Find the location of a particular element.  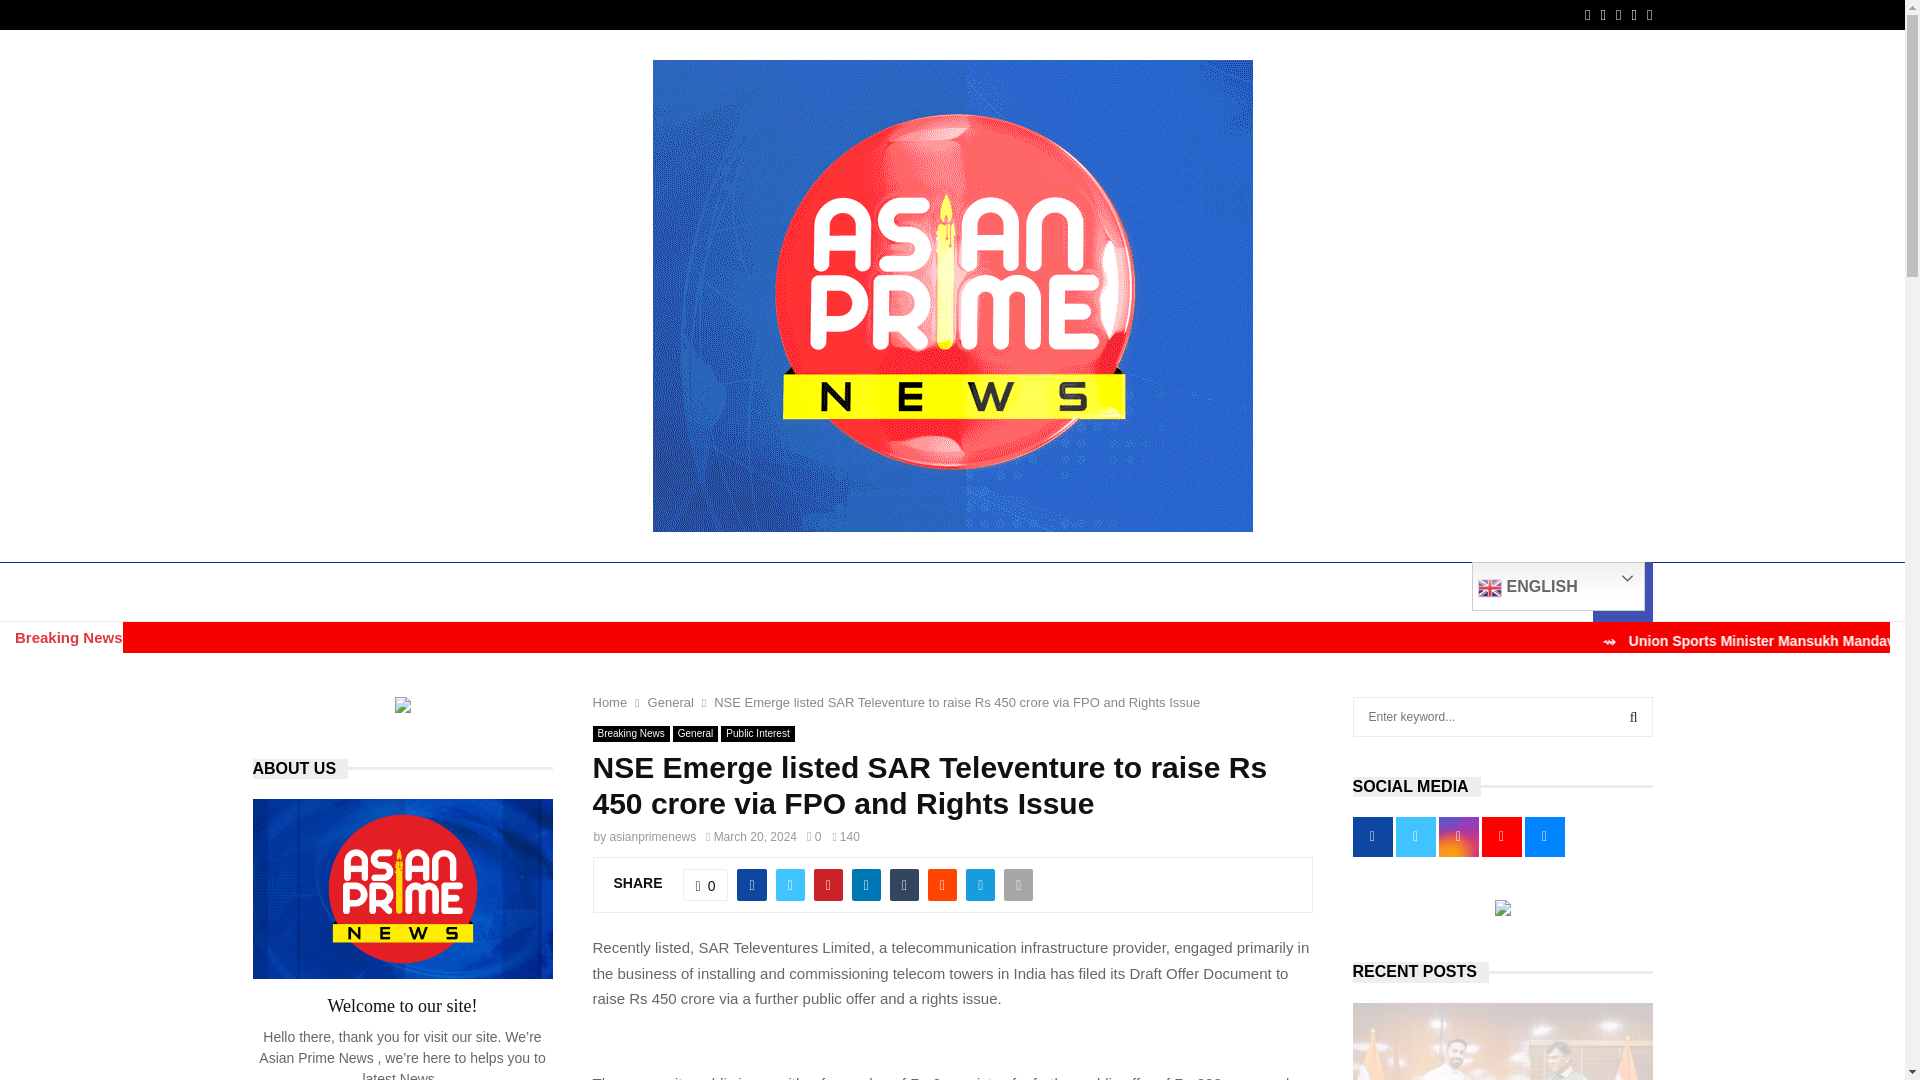

BUSINESS is located at coordinates (379, 592).